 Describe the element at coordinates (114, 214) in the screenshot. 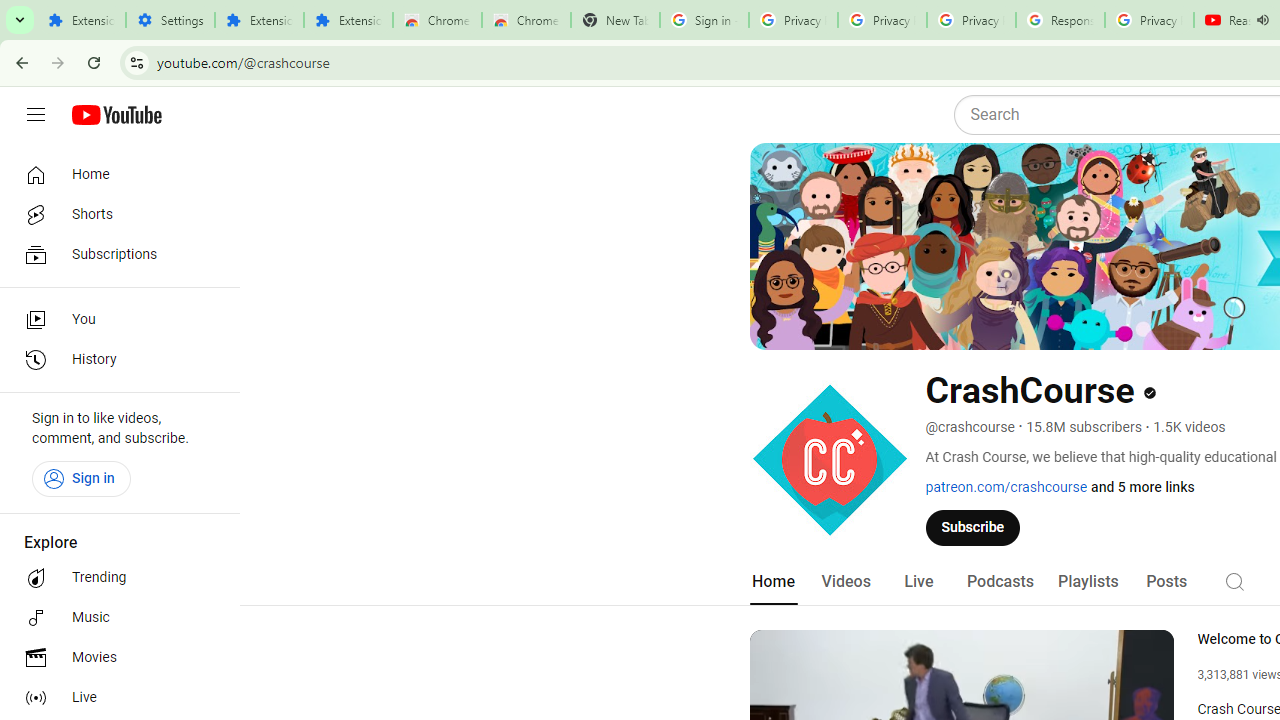

I see `Shorts` at that location.